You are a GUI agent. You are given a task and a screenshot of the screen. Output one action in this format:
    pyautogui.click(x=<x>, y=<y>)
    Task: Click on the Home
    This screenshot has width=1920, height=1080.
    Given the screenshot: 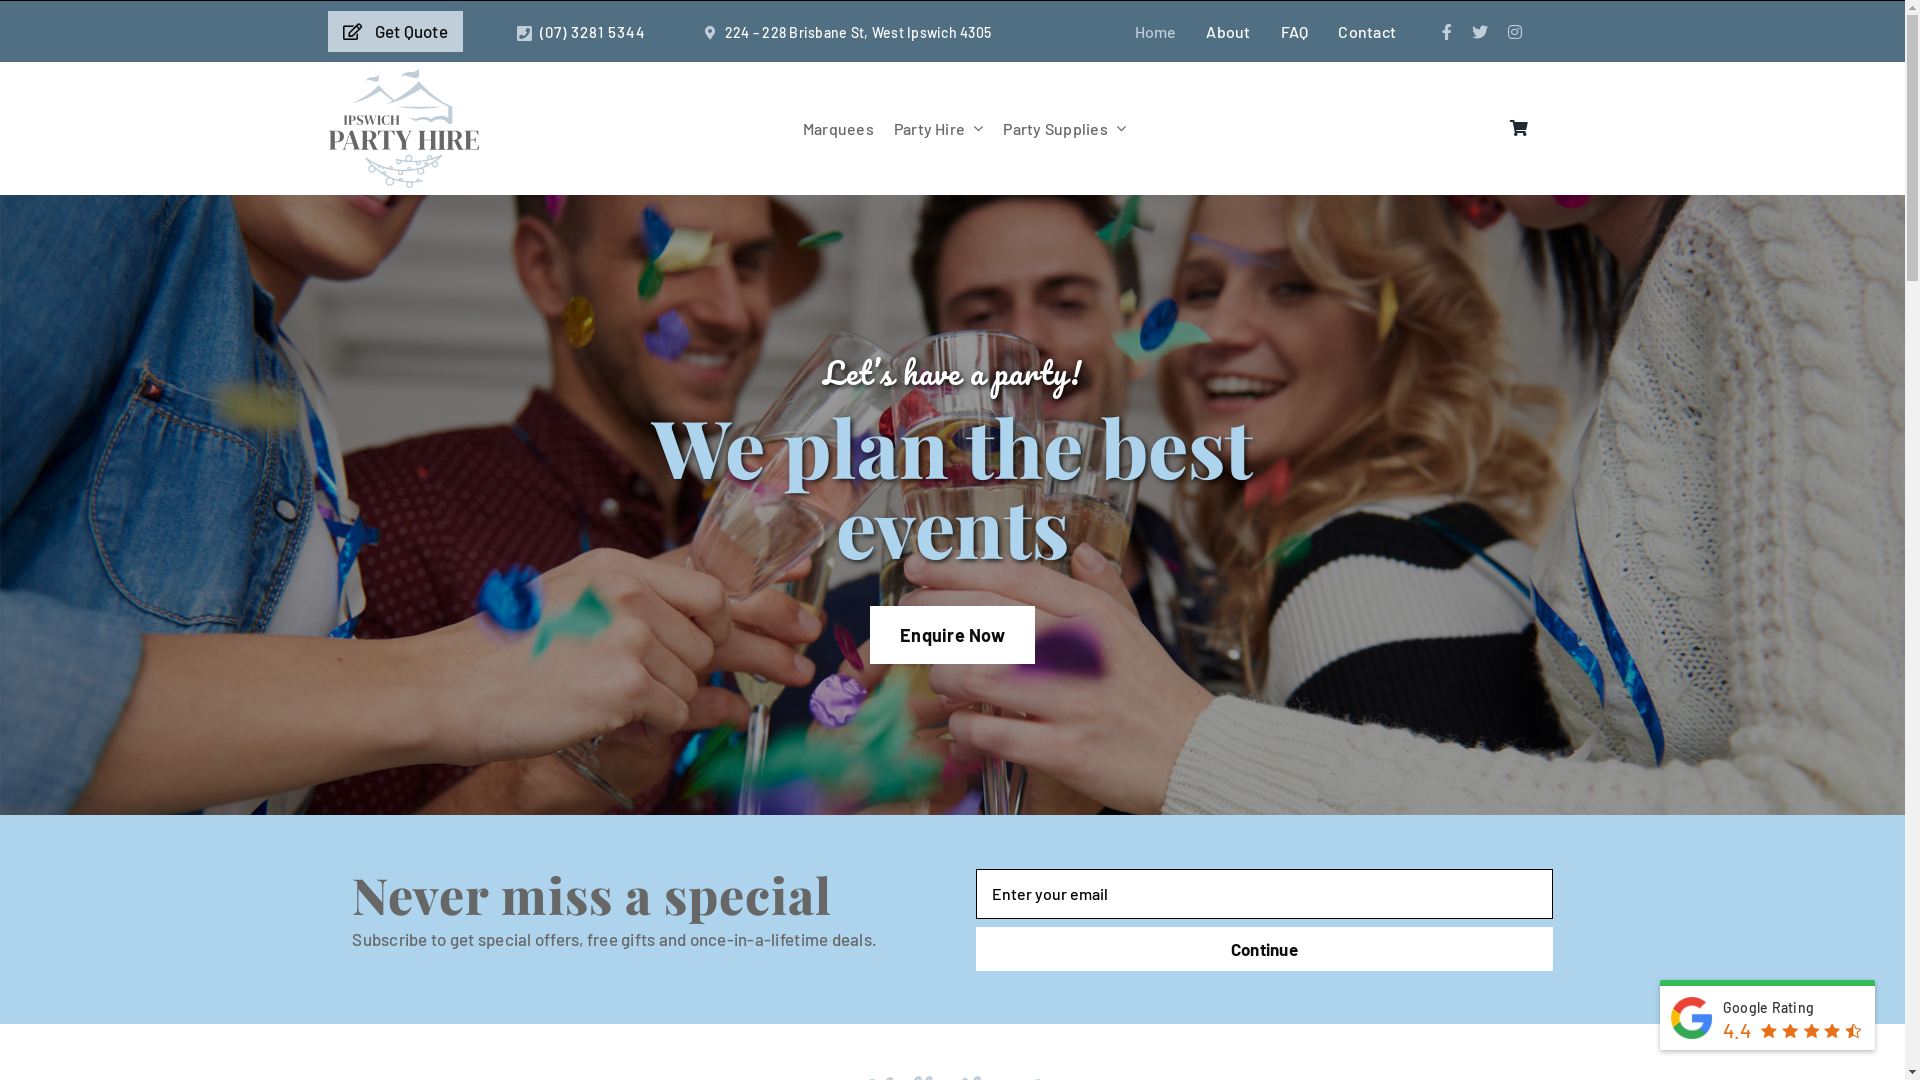 What is the action you would take?
    pyautogui.click(x=1156, y=32)
    